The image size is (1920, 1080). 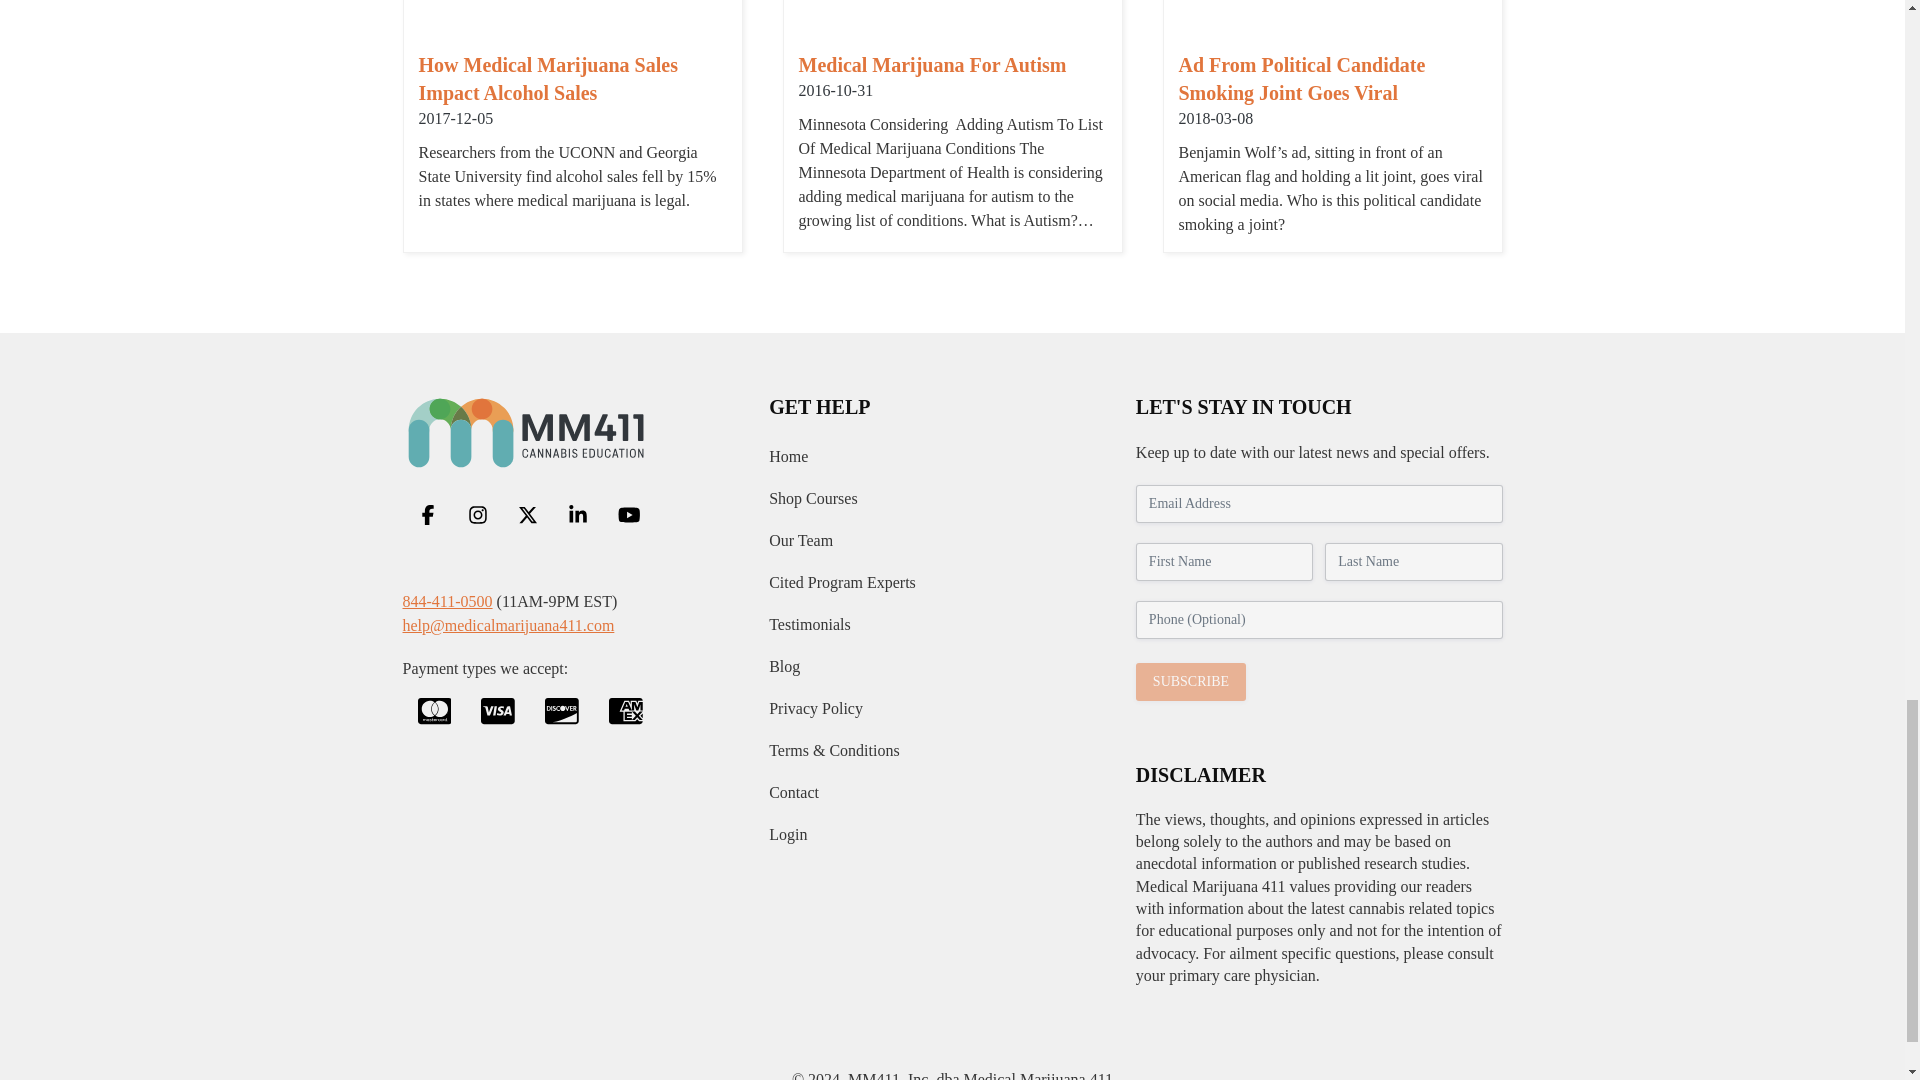 What do you see at coordinates (577, 515) in the screenshot?
I see `LinkedIn` at bounding box center [577, 515].